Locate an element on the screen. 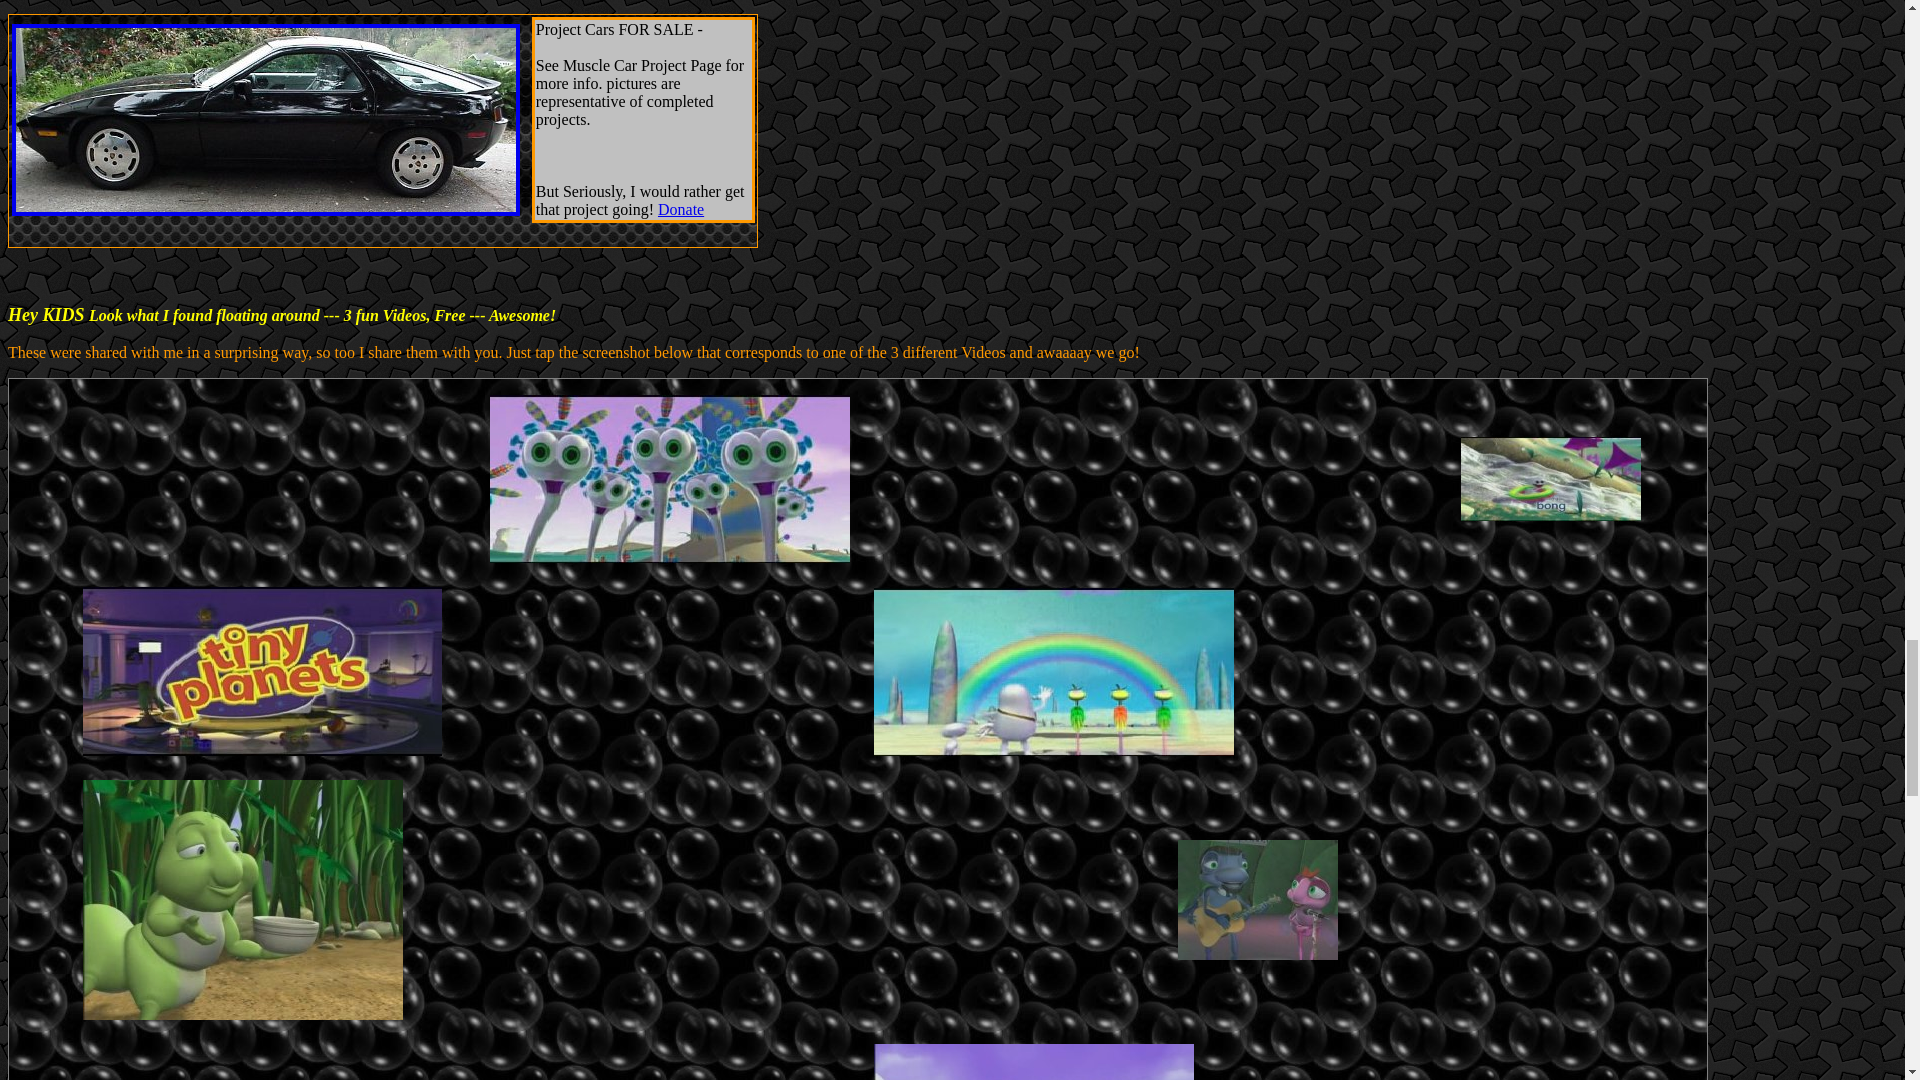  Donate is located at coordinates (681, 209).